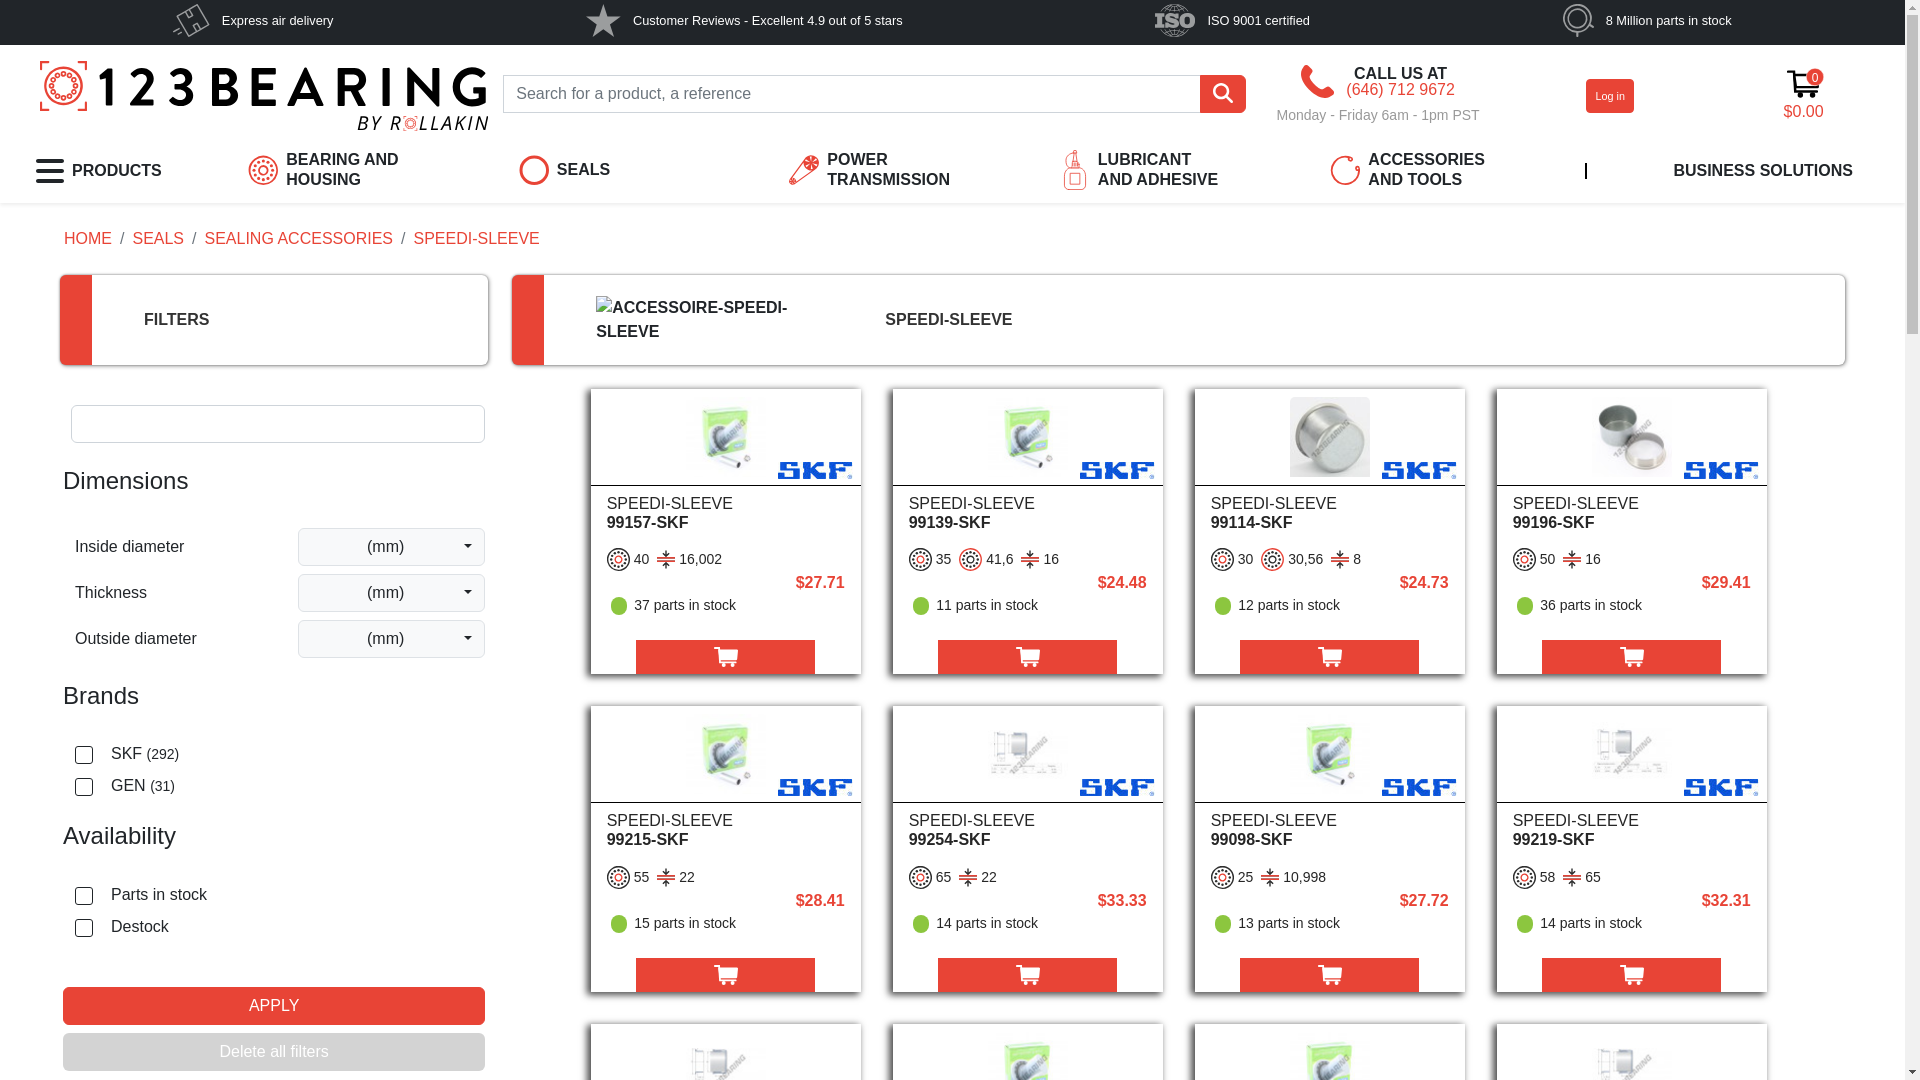  Describe the element at coordinates (298, 238) in the screenshot. I see `SEALING ACCESSORIES` at that location.